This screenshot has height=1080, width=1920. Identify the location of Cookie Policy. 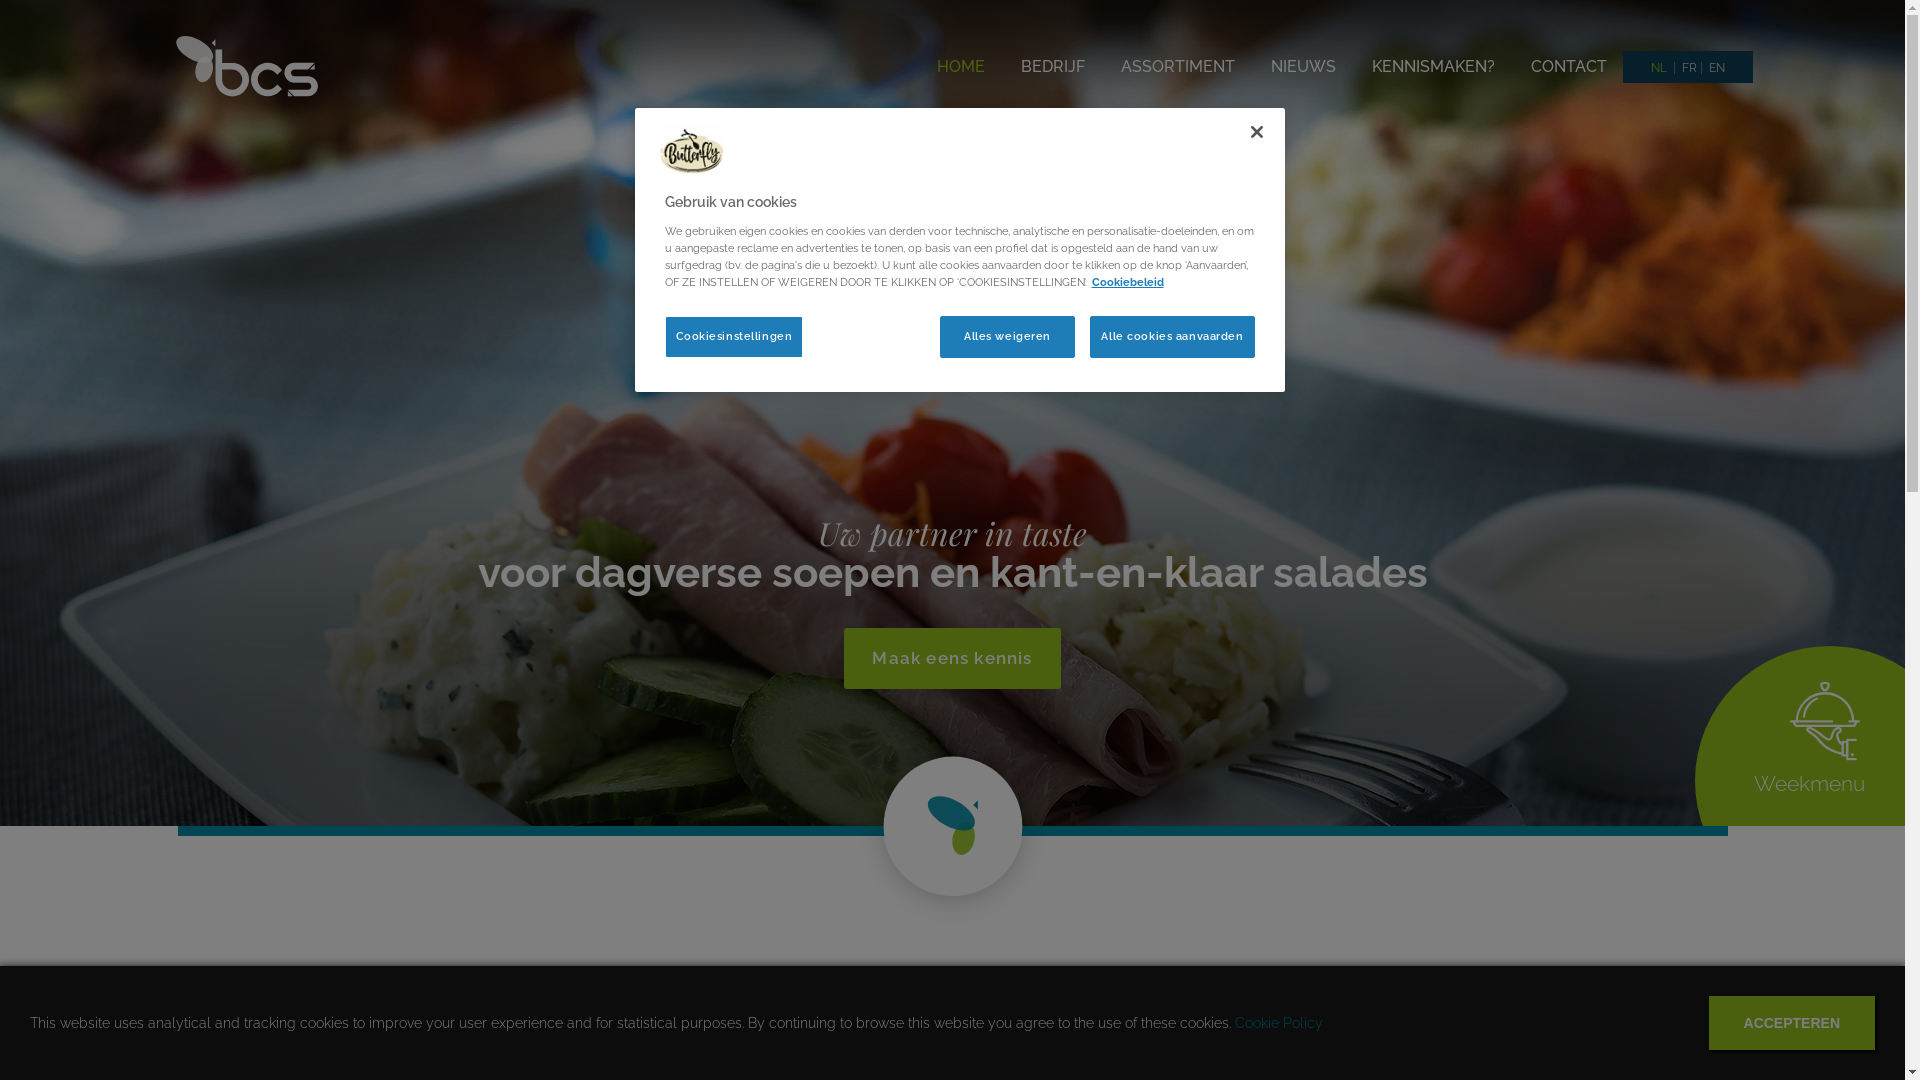
(1279, 1022).